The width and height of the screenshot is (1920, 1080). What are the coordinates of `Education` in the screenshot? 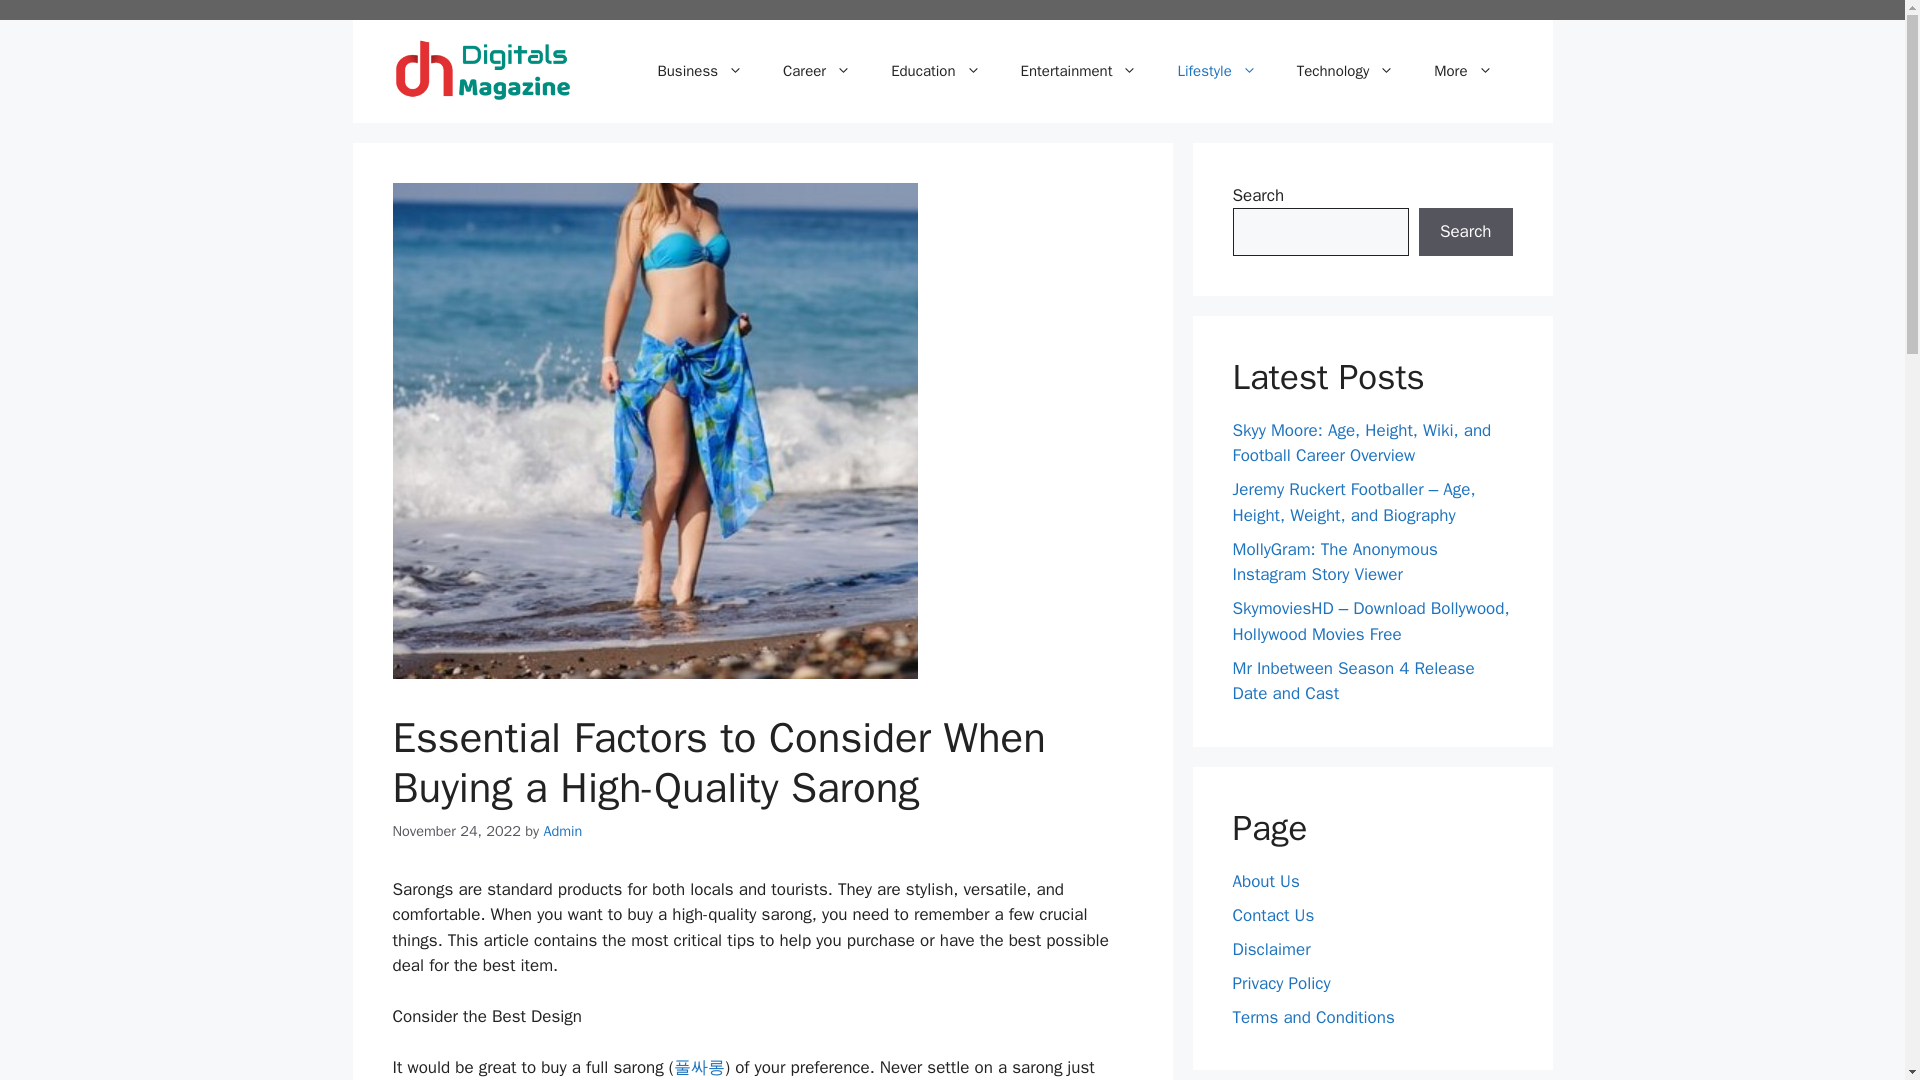 It's located at (936, 71).